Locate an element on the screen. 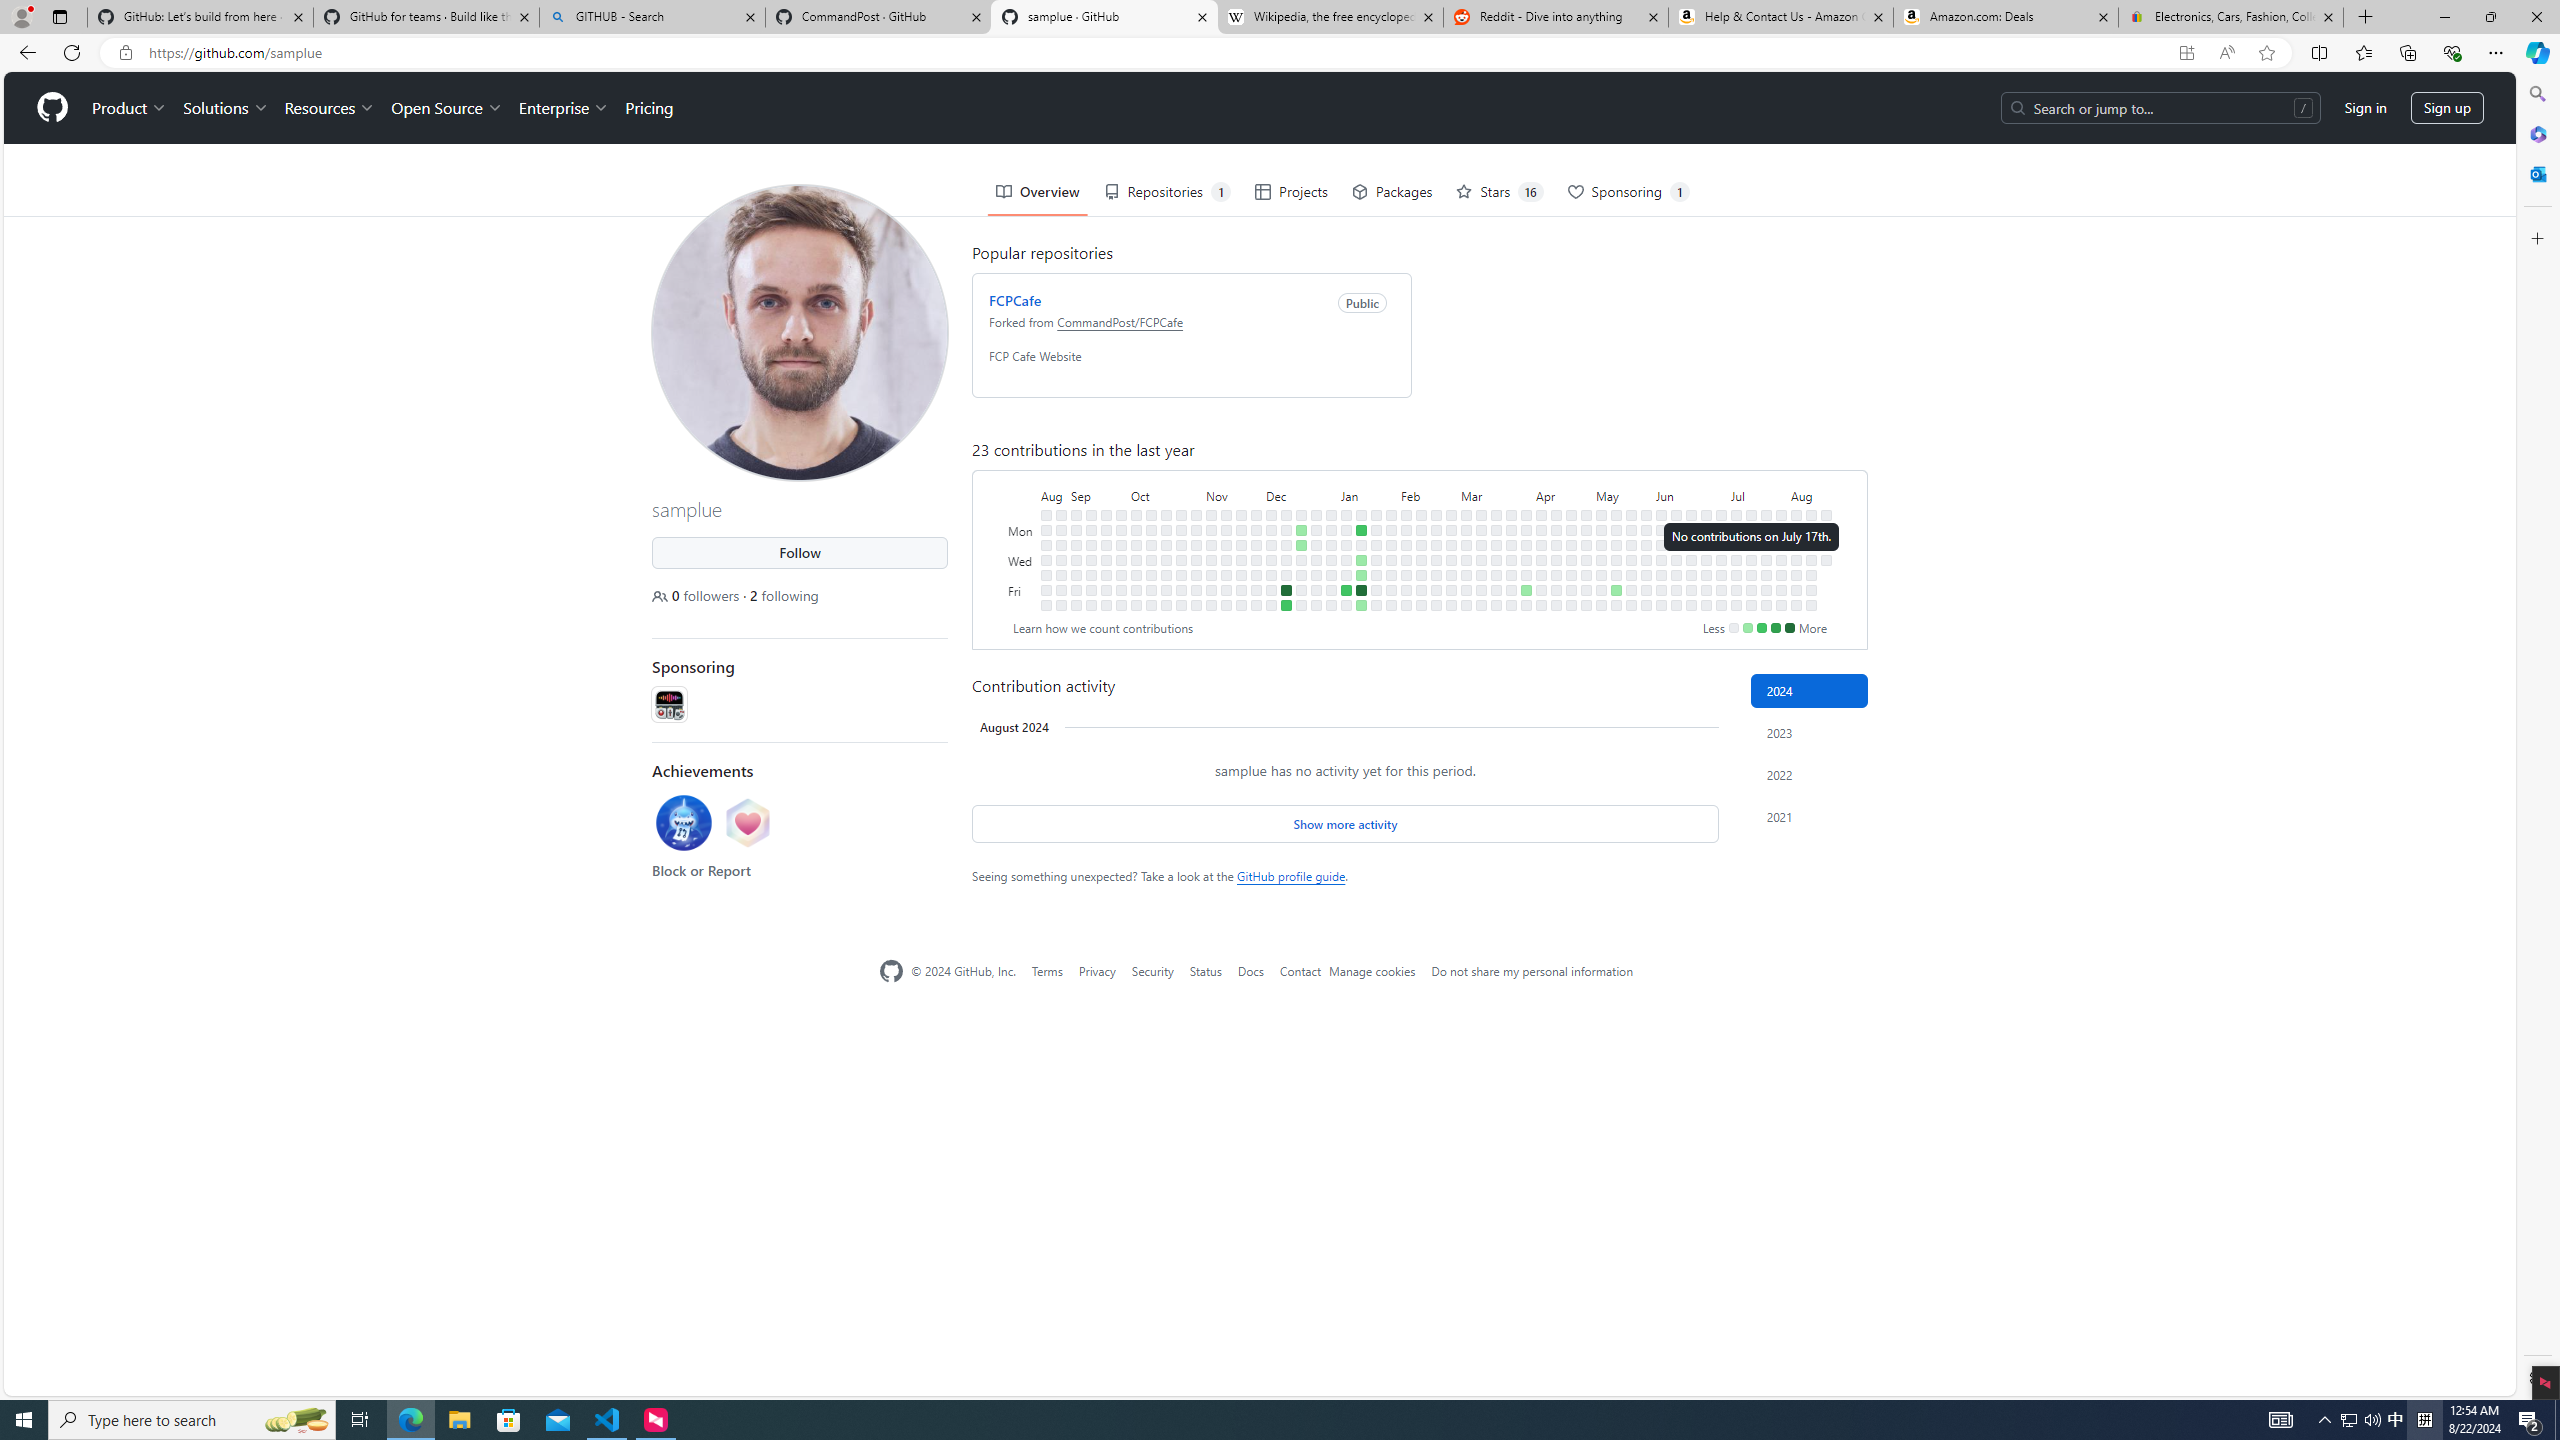 The height and width of the screenshot is (1440, 2560). No contributions on April 29th. is located at coordinates (1587, 530).